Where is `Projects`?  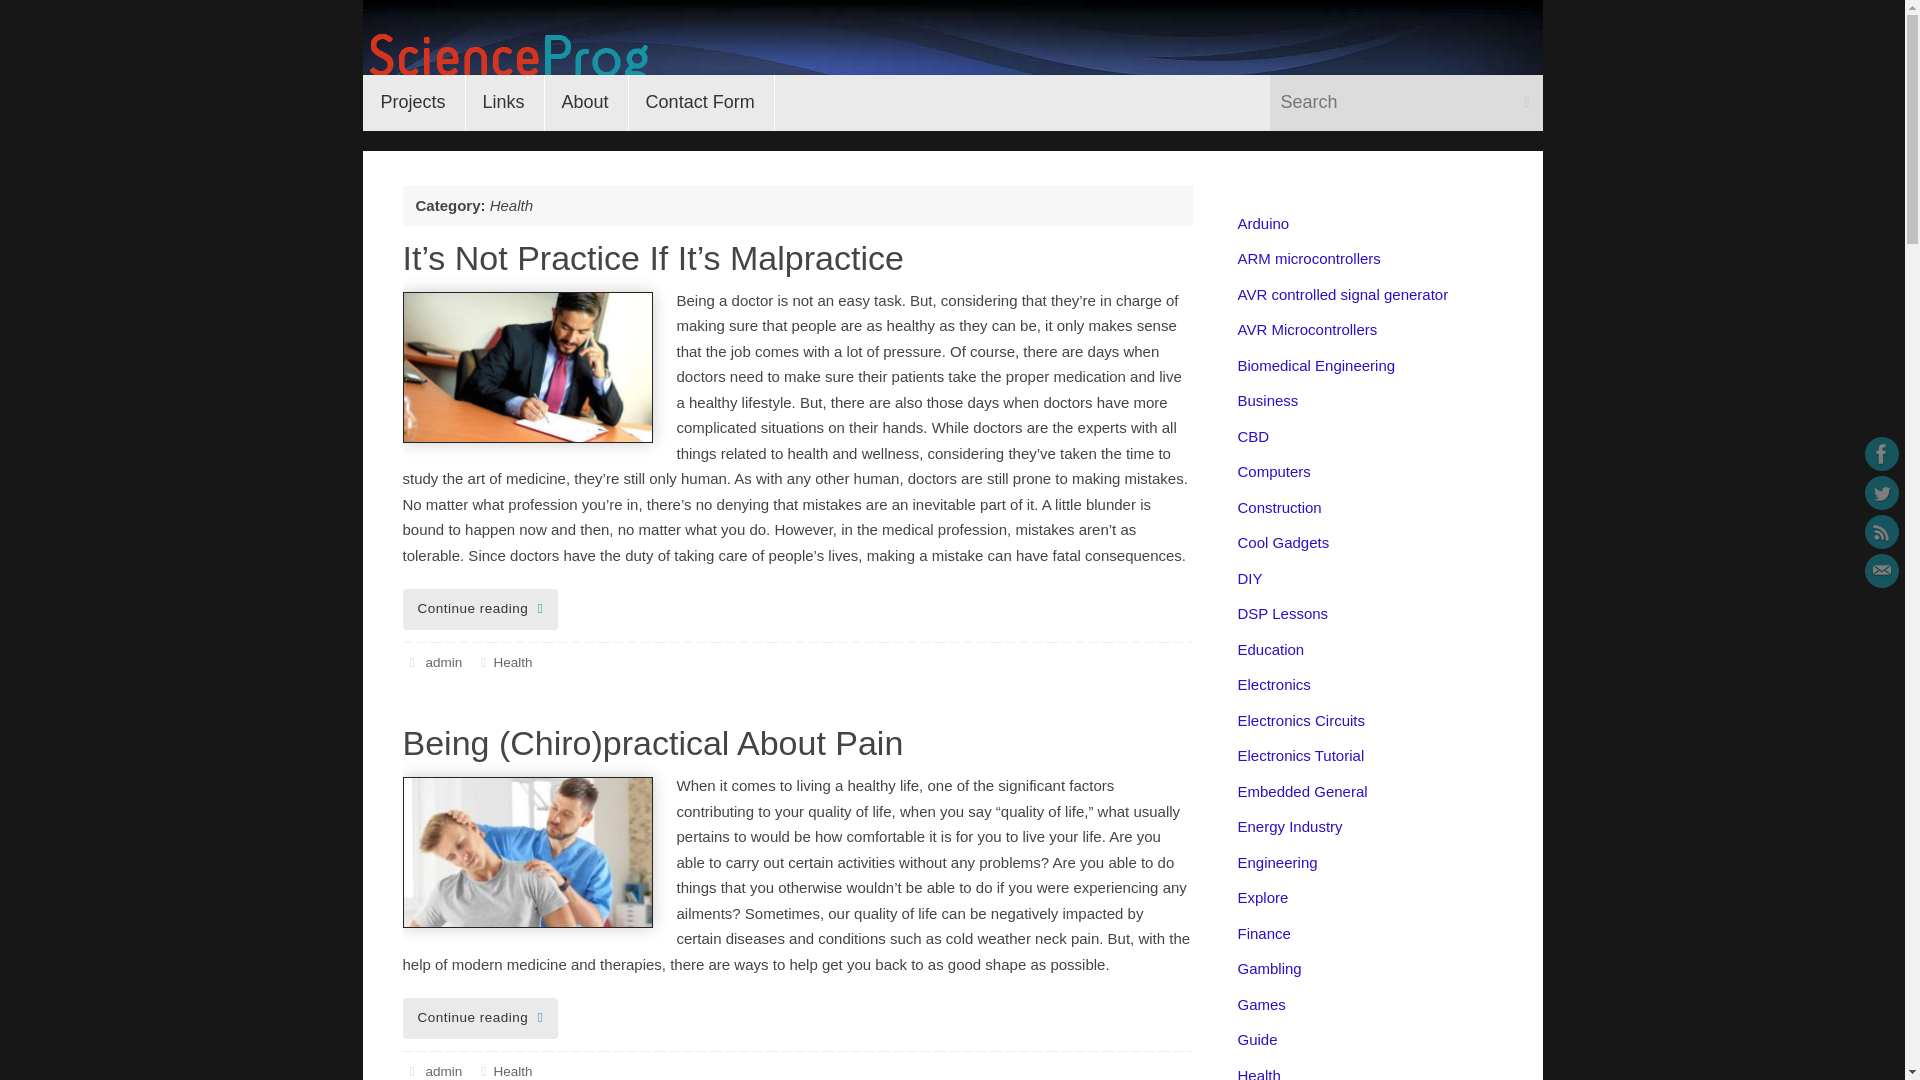 Projects is located at coordinates (413, 102).